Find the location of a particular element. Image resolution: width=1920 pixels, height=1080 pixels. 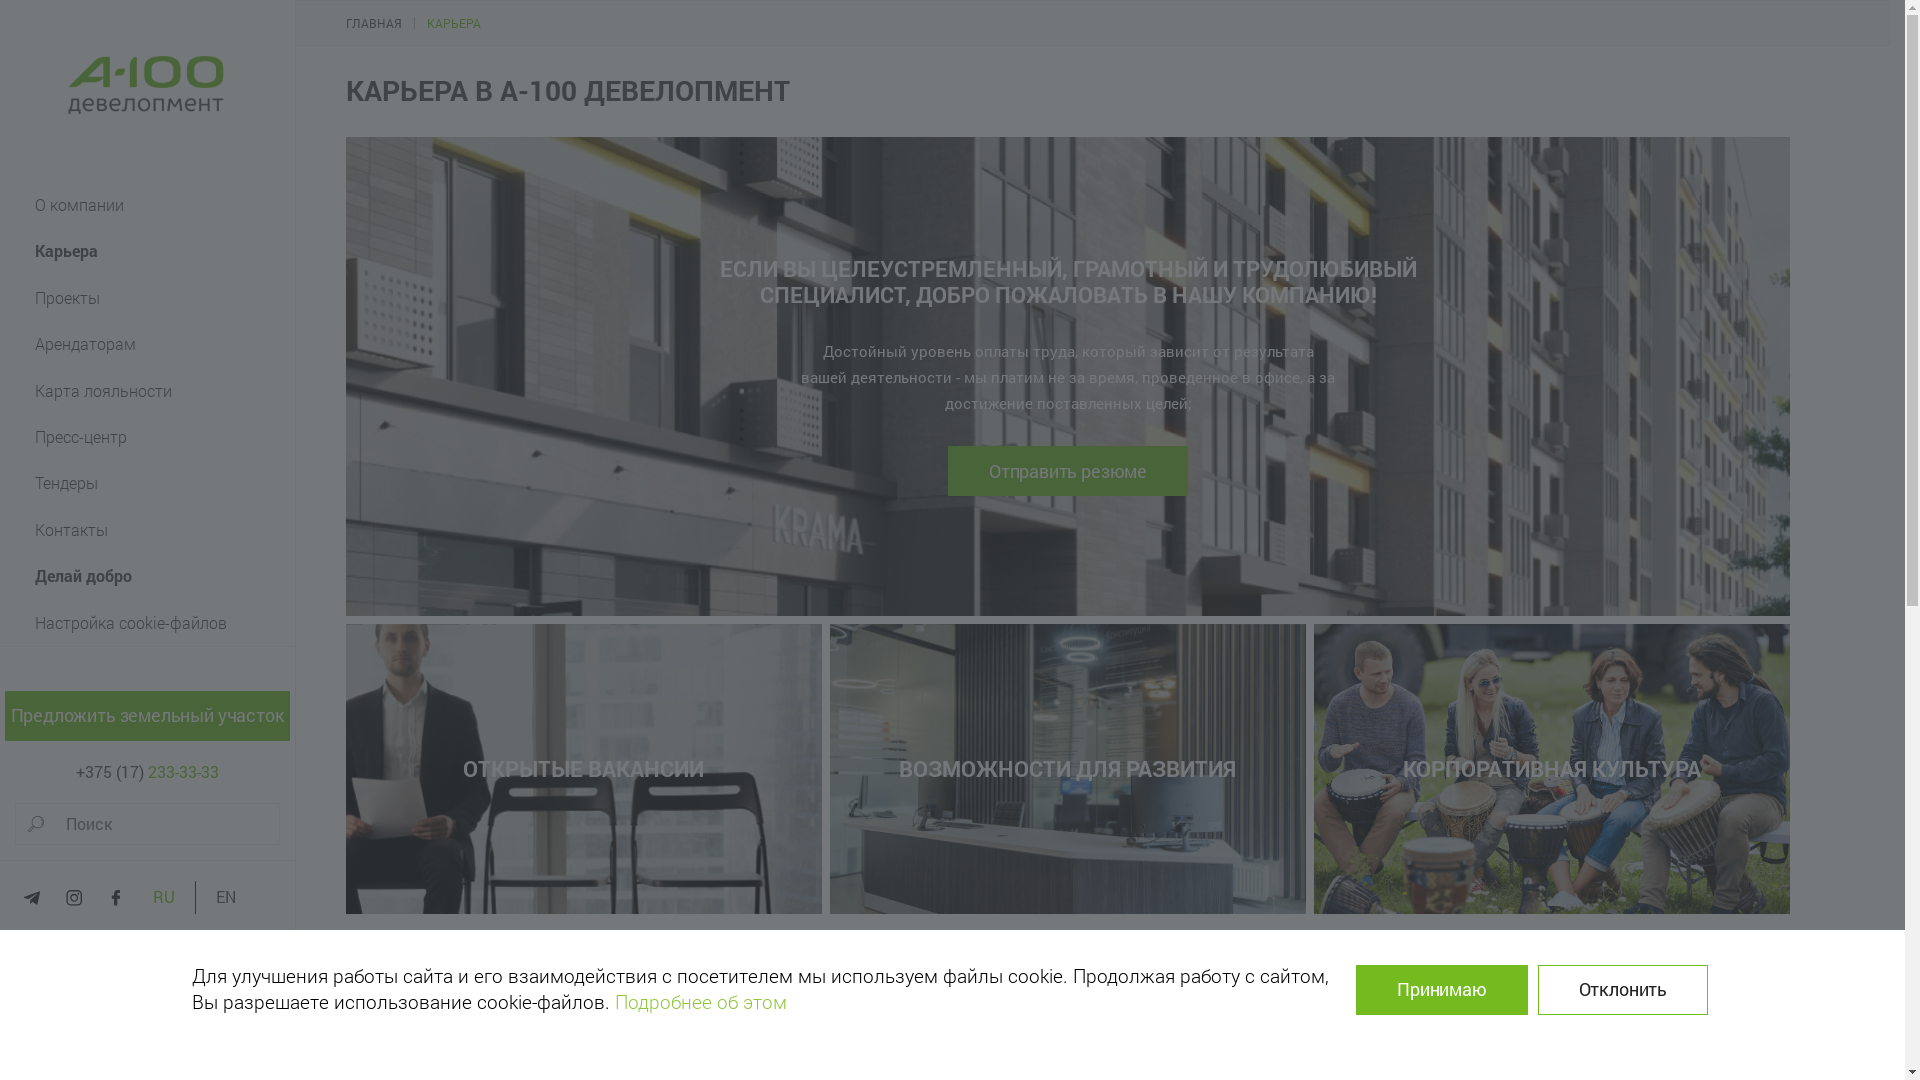

RU is located at coordinates (164, 897).